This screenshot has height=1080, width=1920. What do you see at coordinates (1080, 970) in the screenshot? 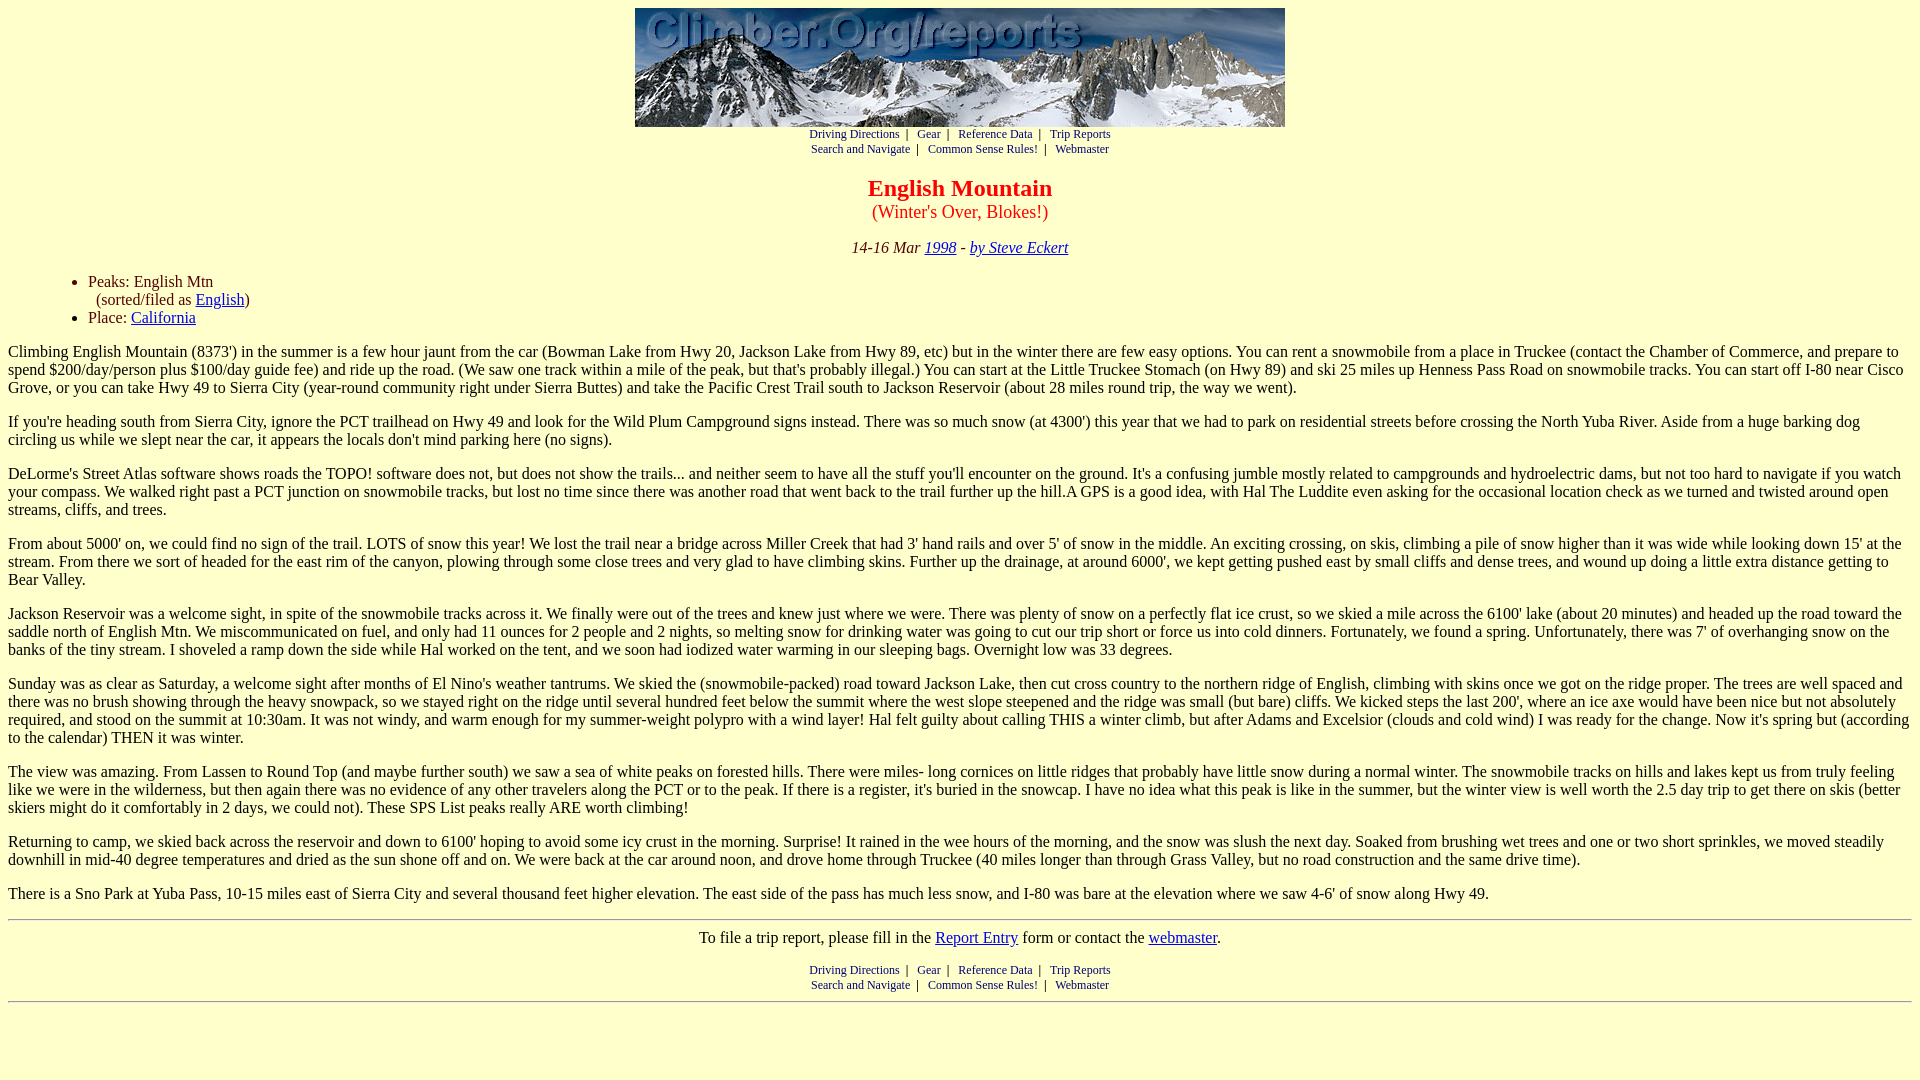
I see `Trip Reports` at bounding box center [1080, 970].